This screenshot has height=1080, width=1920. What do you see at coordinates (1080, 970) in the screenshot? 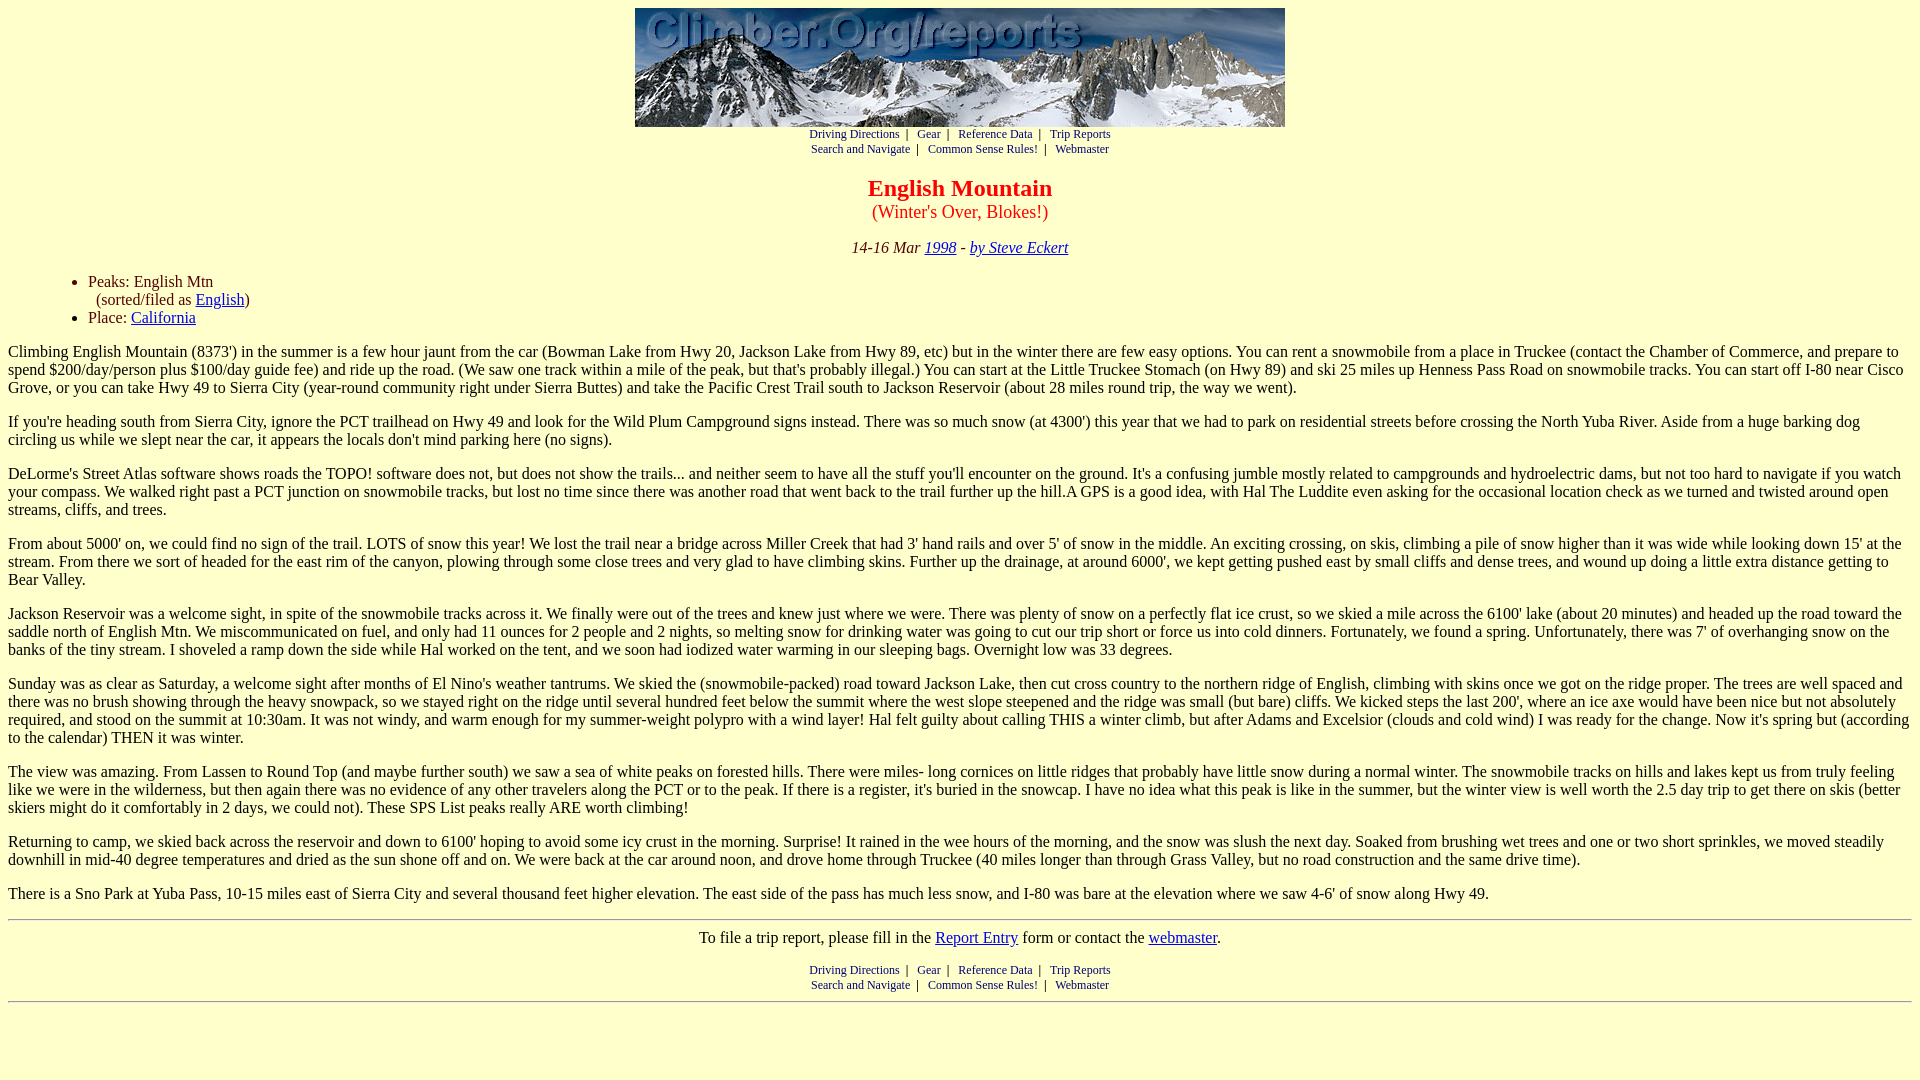
I see `Trip Reports` at bounding box center [1080, 970].